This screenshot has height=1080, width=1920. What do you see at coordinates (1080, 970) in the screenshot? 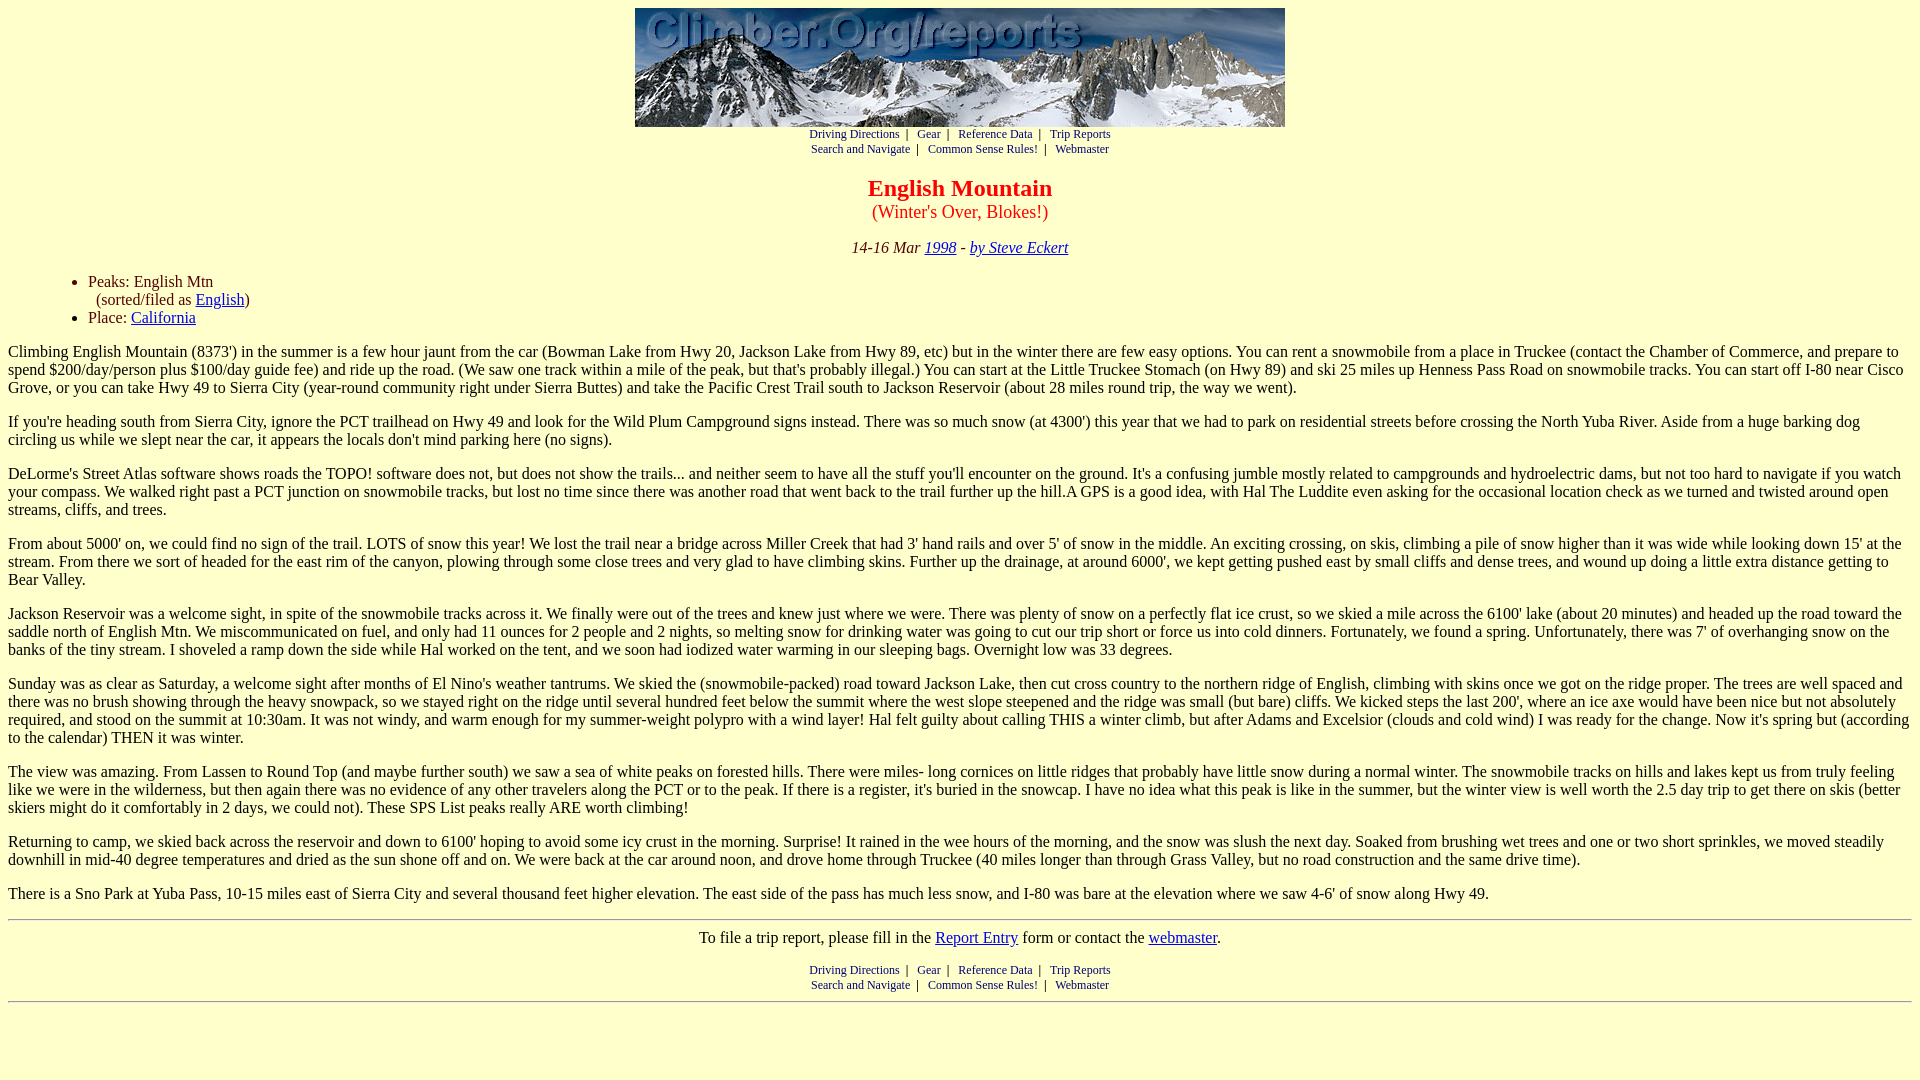
I see `Trip Reports` at bounding box center [1080, 970].